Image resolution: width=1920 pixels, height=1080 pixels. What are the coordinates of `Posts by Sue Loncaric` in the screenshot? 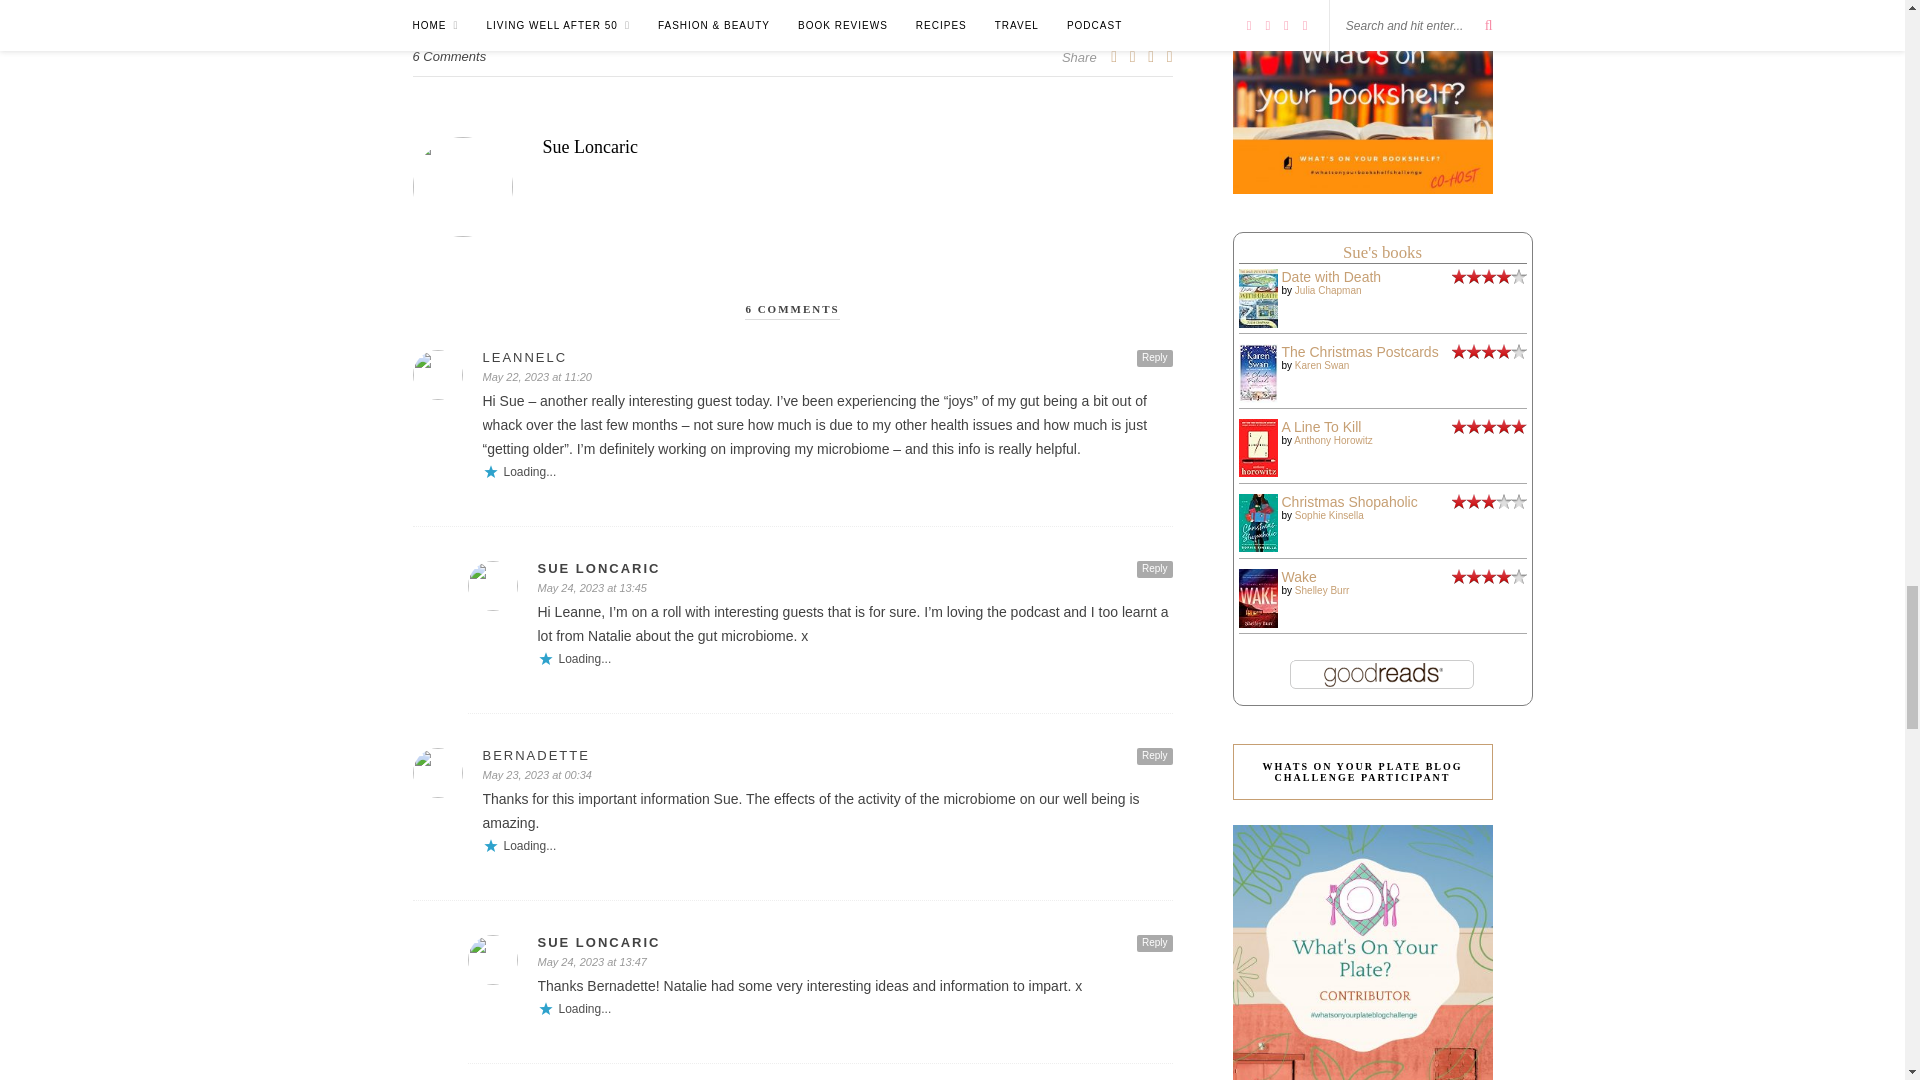 It's located at (792, 147).